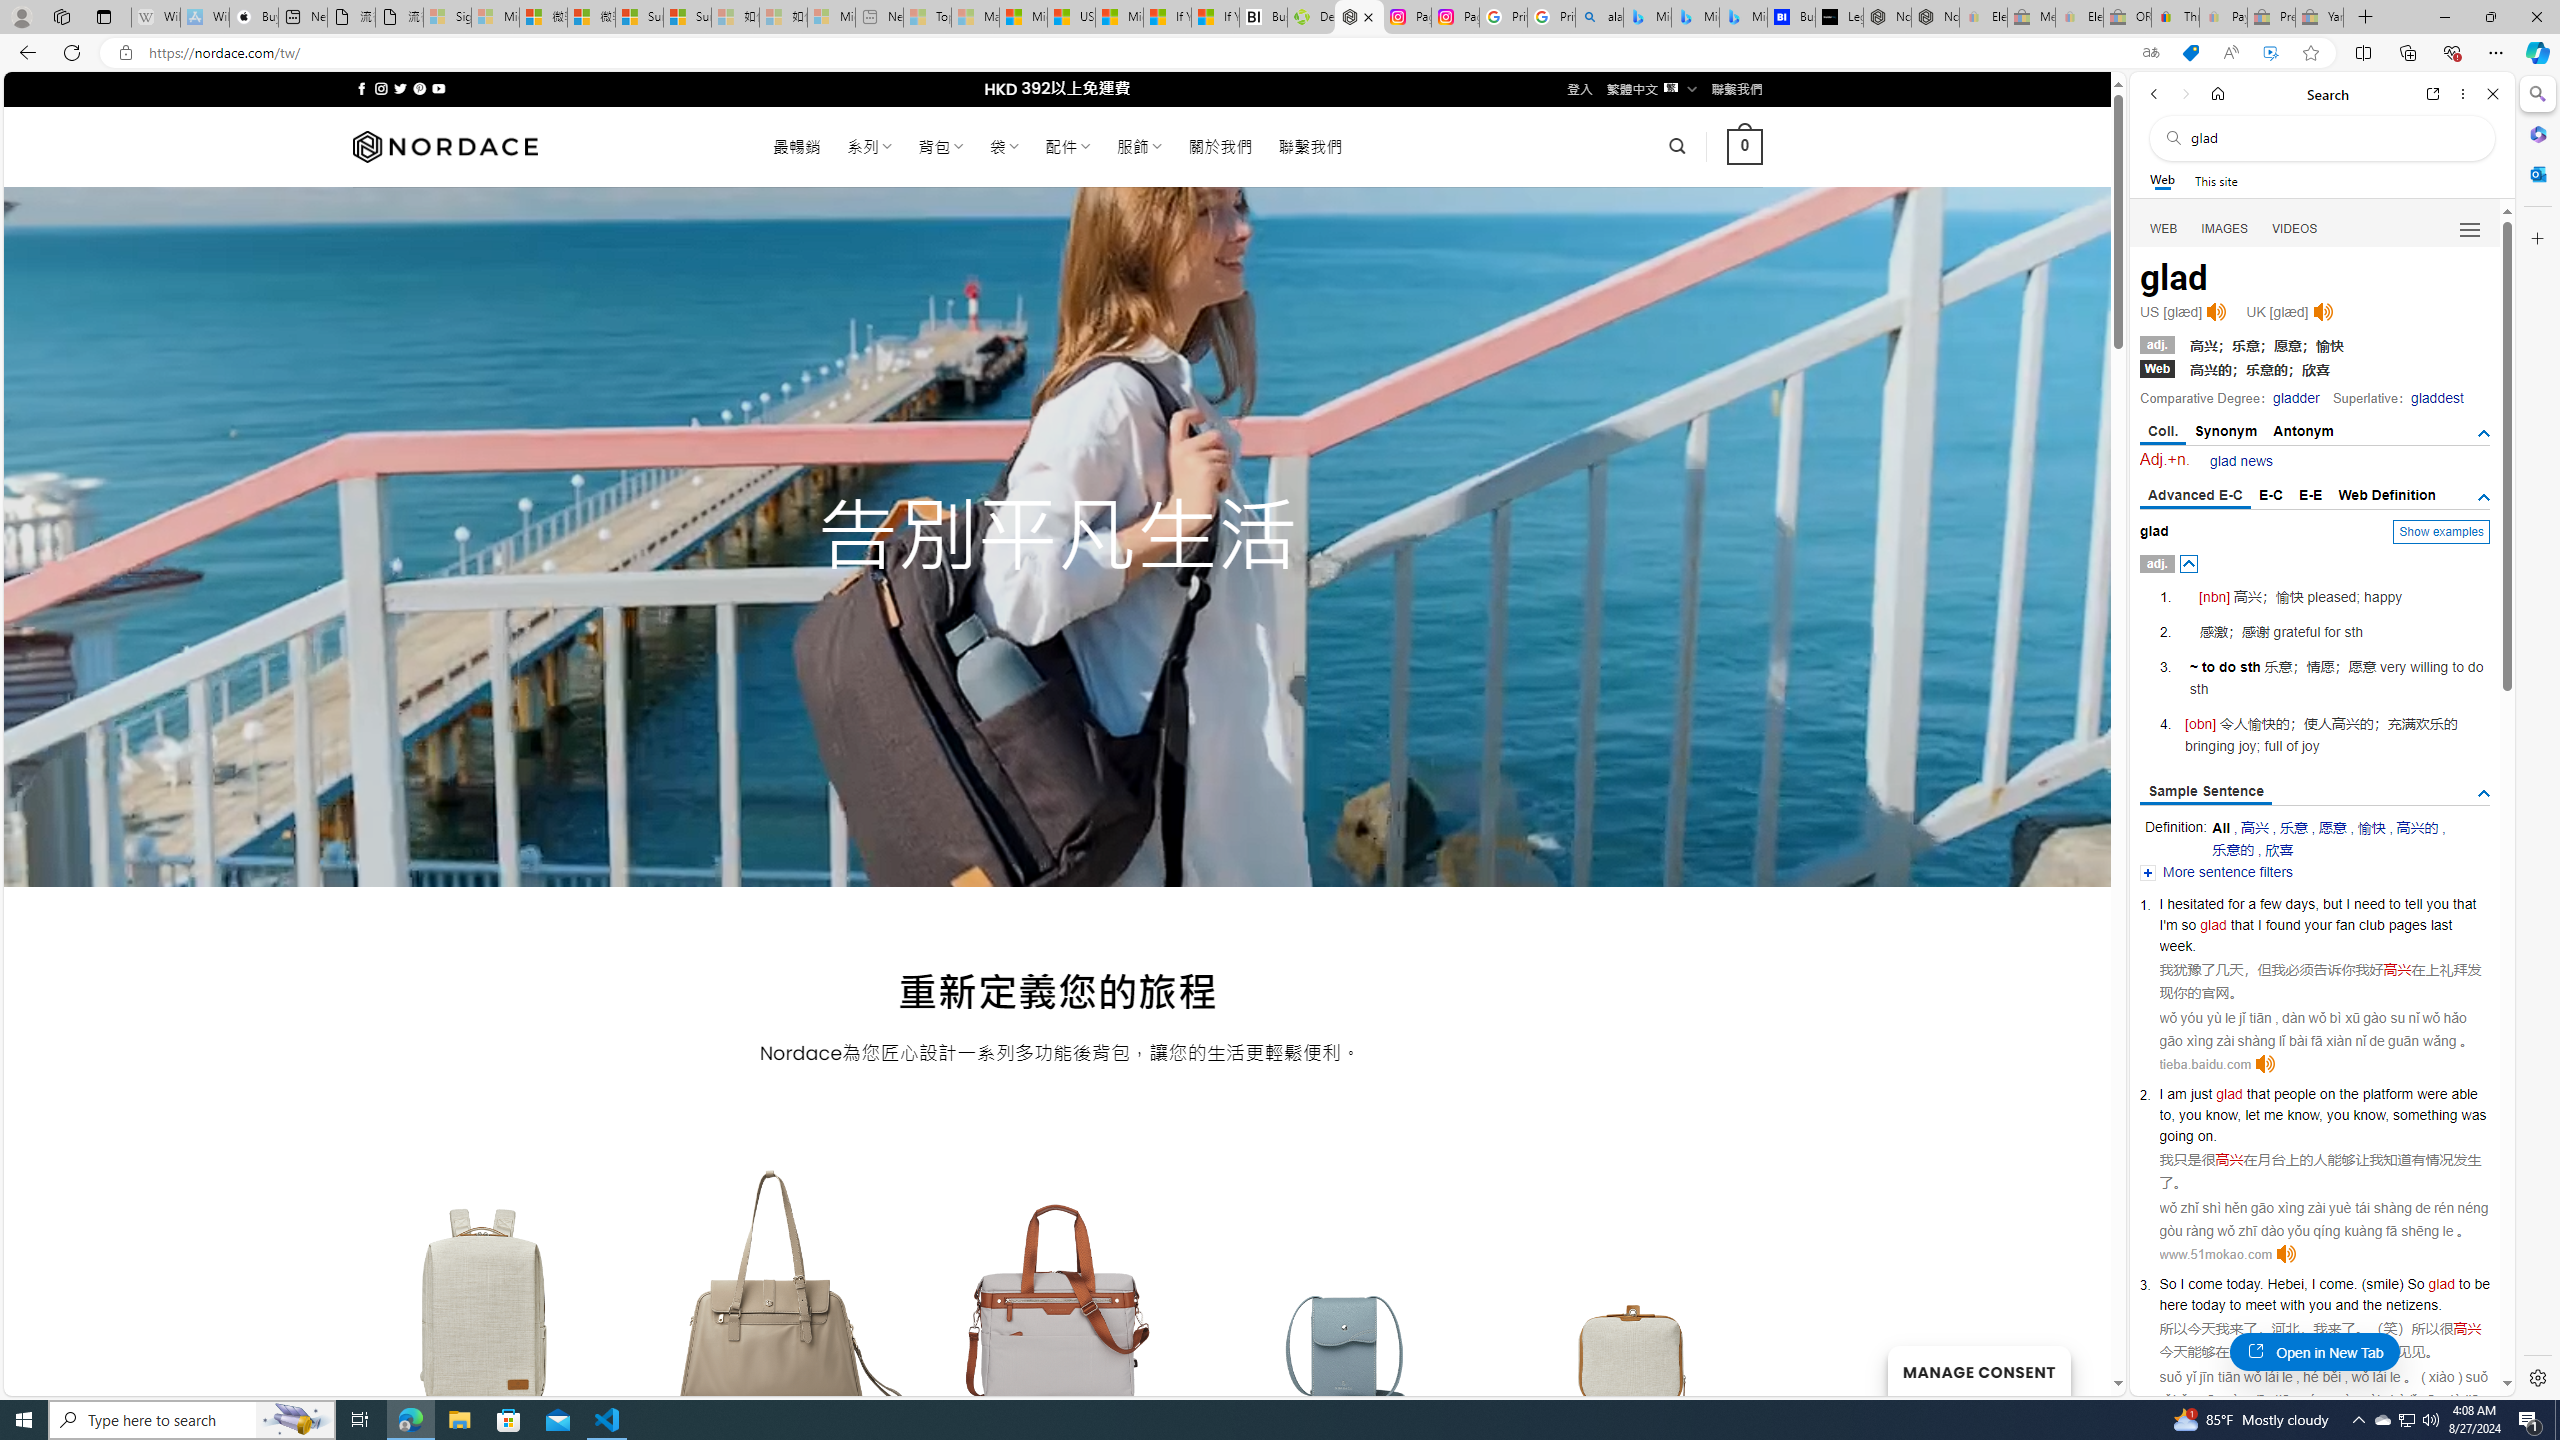 Image resolution: width=2560 pixels, height=1440 pixels. Describe the element at coordinates (2216, 1254) in the screenshot. I see `www.51mokao.com` at that location.